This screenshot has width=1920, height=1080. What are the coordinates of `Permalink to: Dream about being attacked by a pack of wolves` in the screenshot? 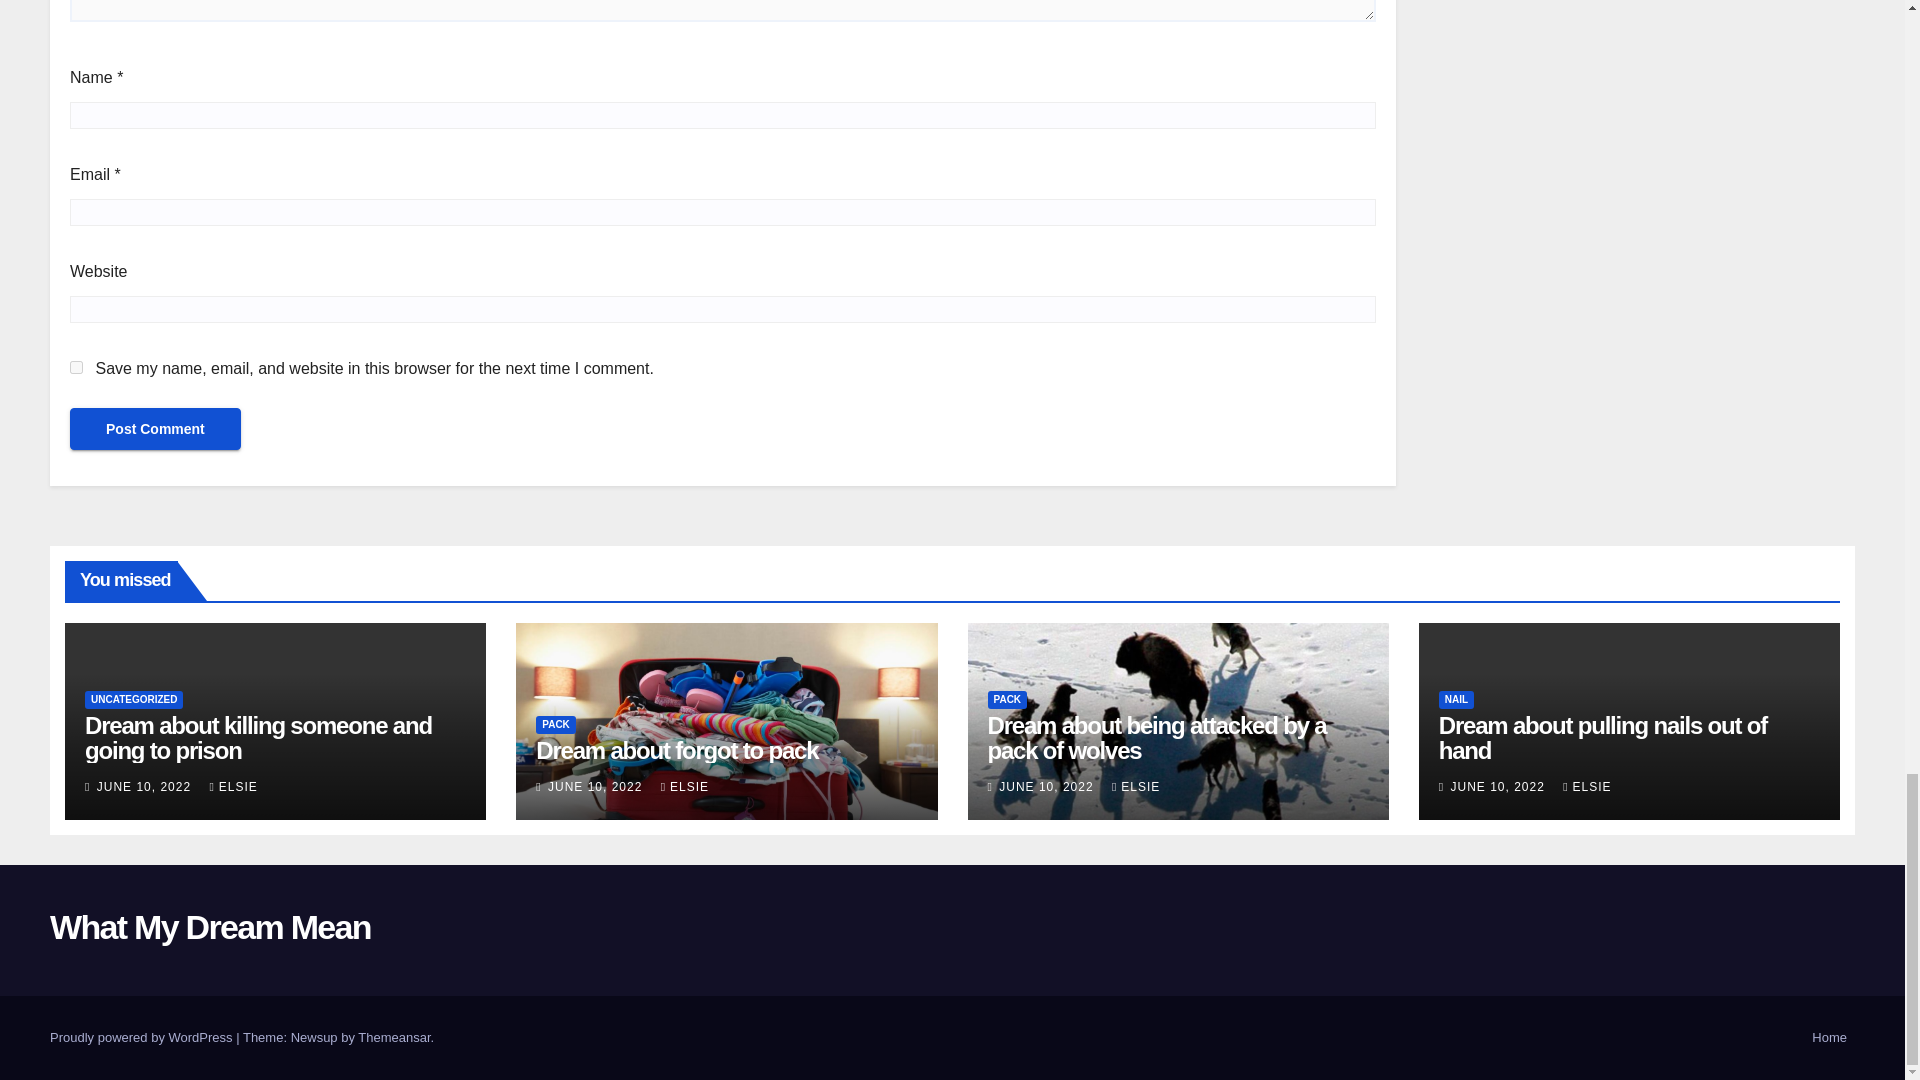 It's located at (1157, 737).